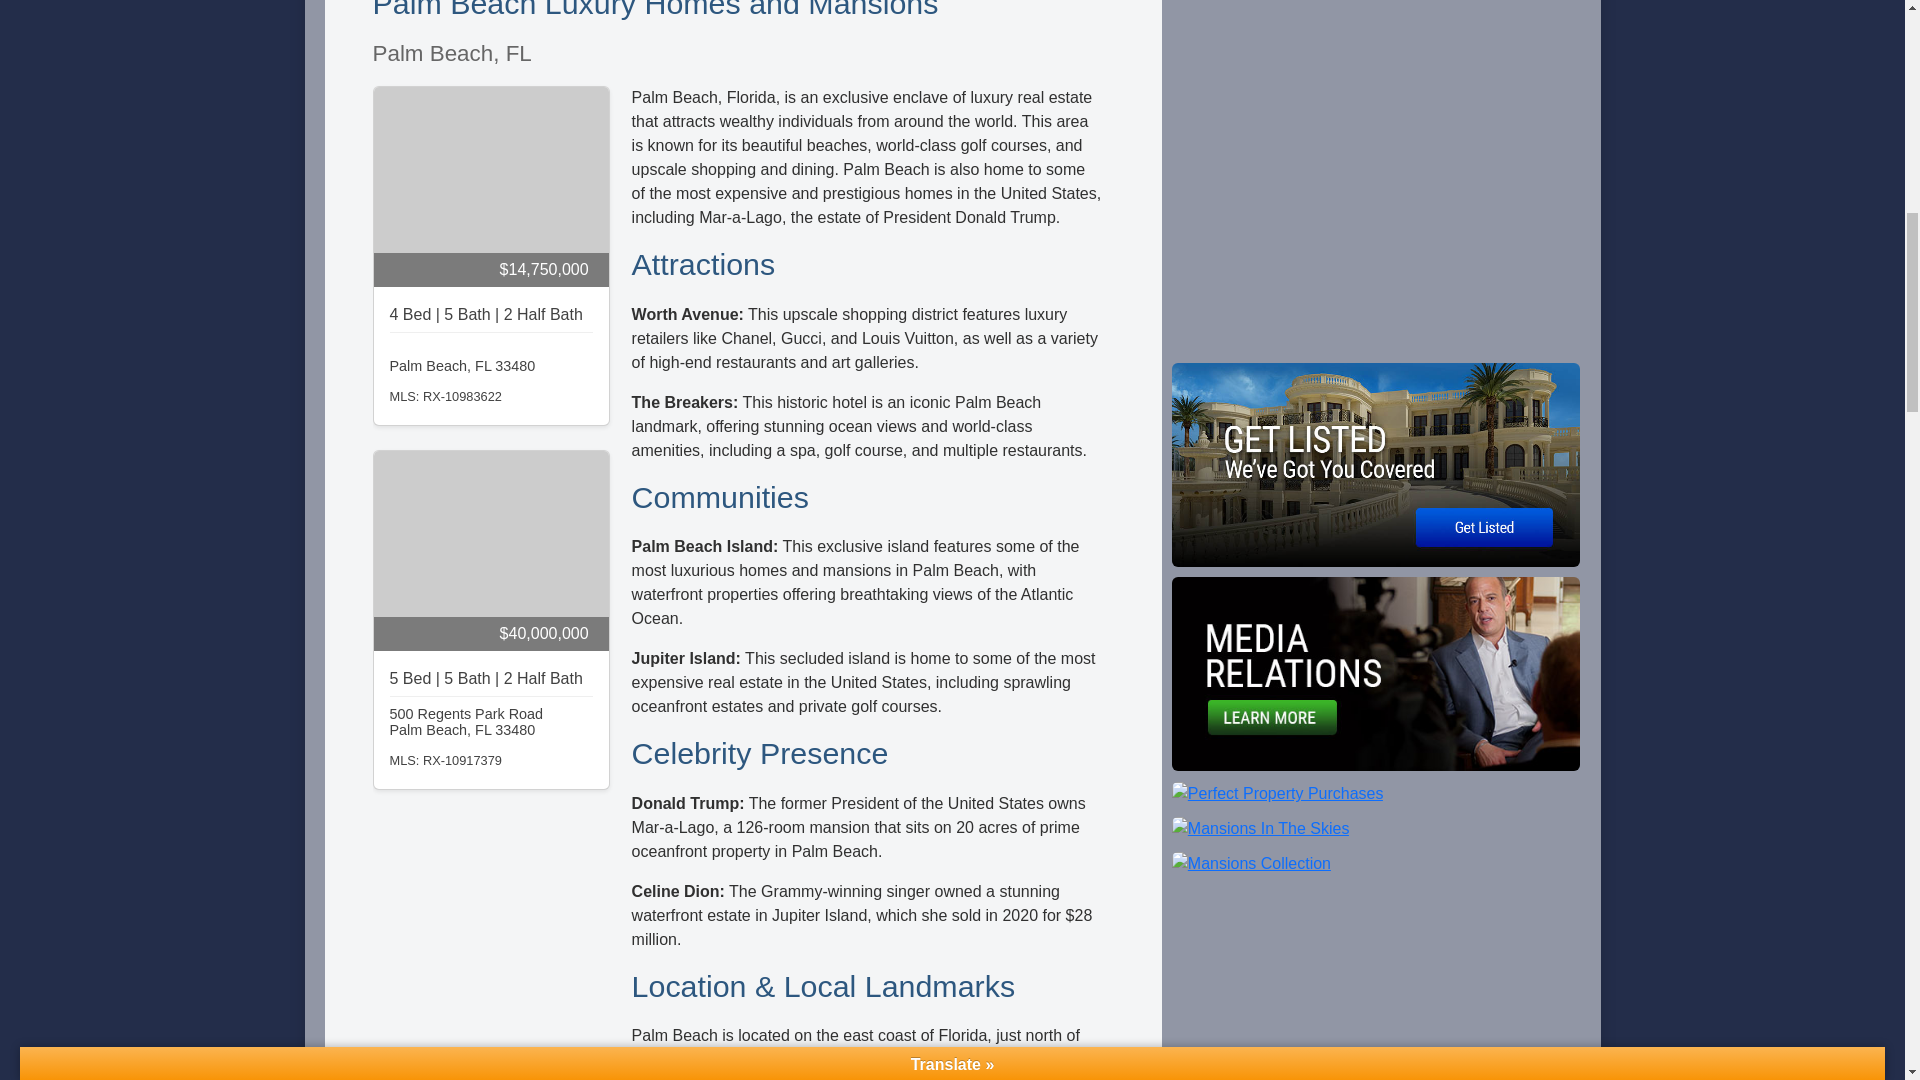 This screenshot has height=1080, width=1920. I want to click on Mansions In The Skies, so click(1260, 826).